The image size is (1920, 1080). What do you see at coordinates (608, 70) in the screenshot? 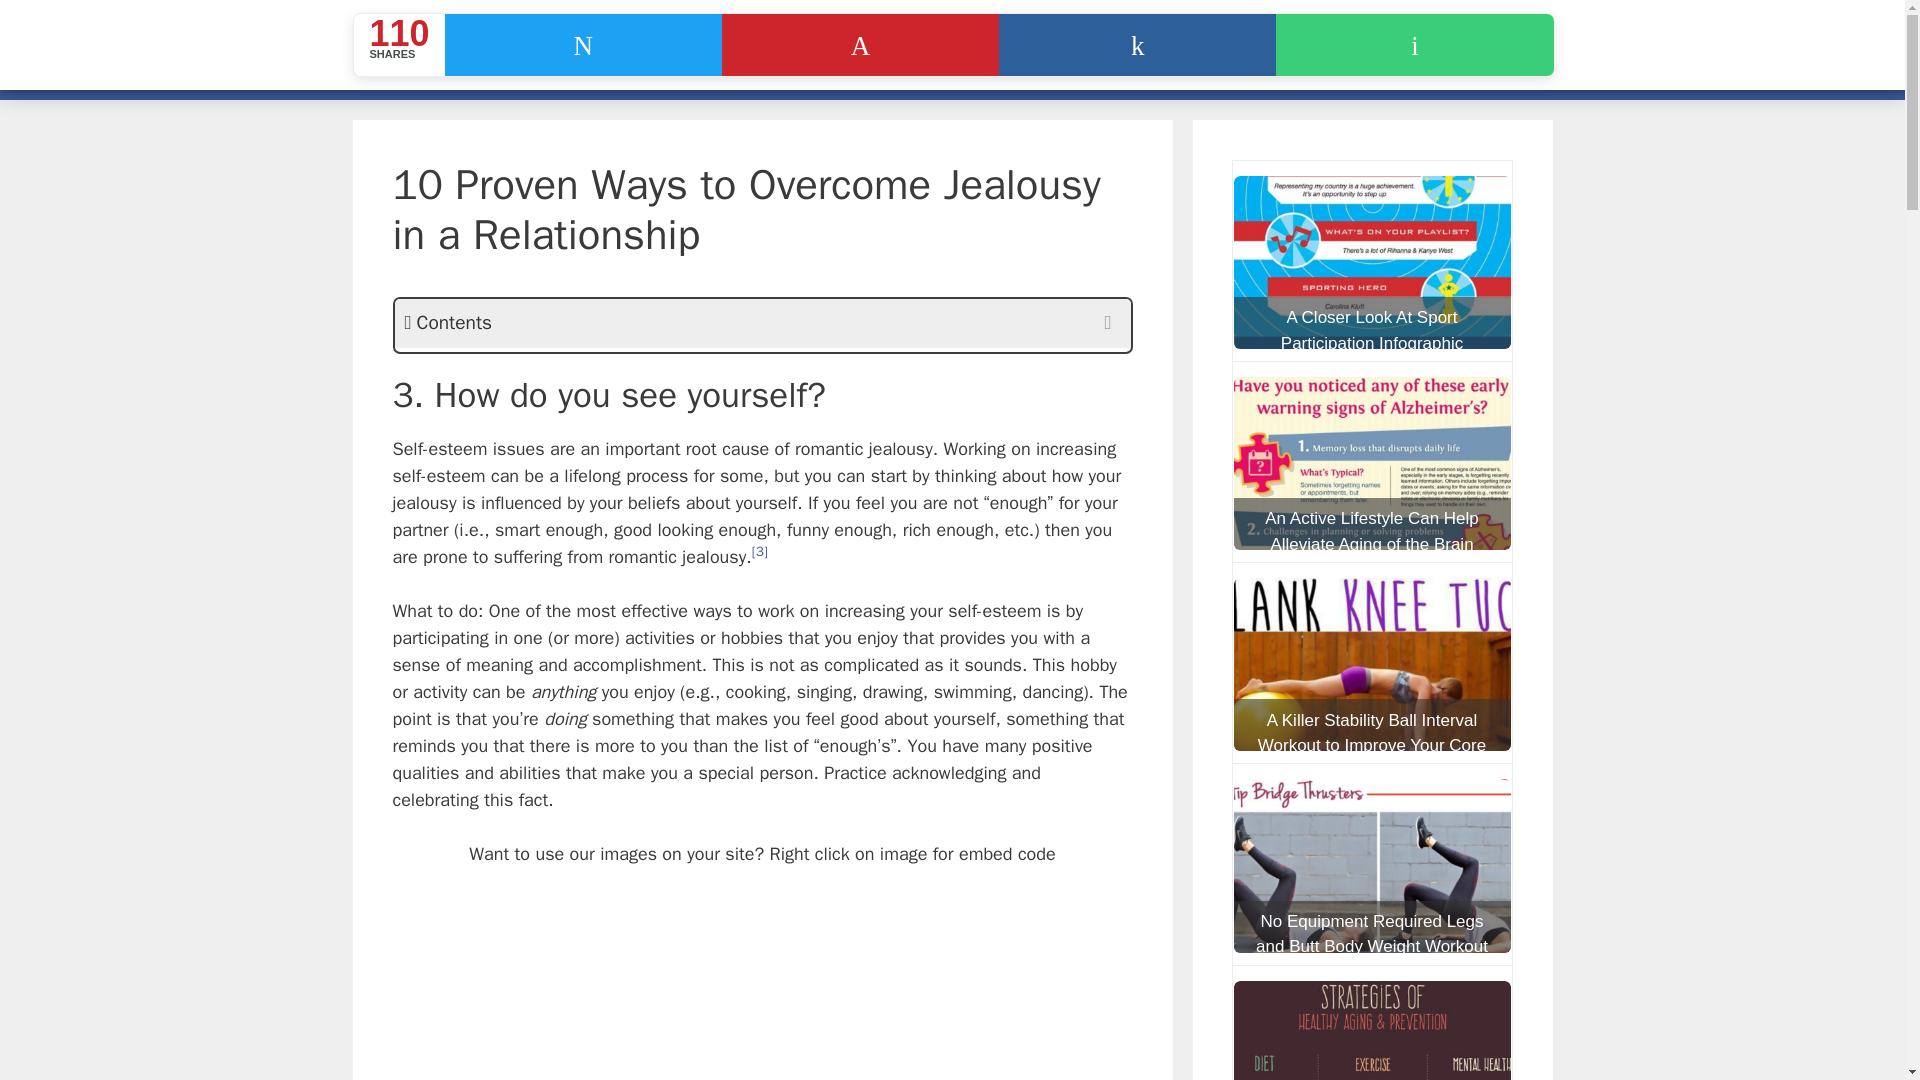
I see `Fitness` at bounding box center [608, 70].